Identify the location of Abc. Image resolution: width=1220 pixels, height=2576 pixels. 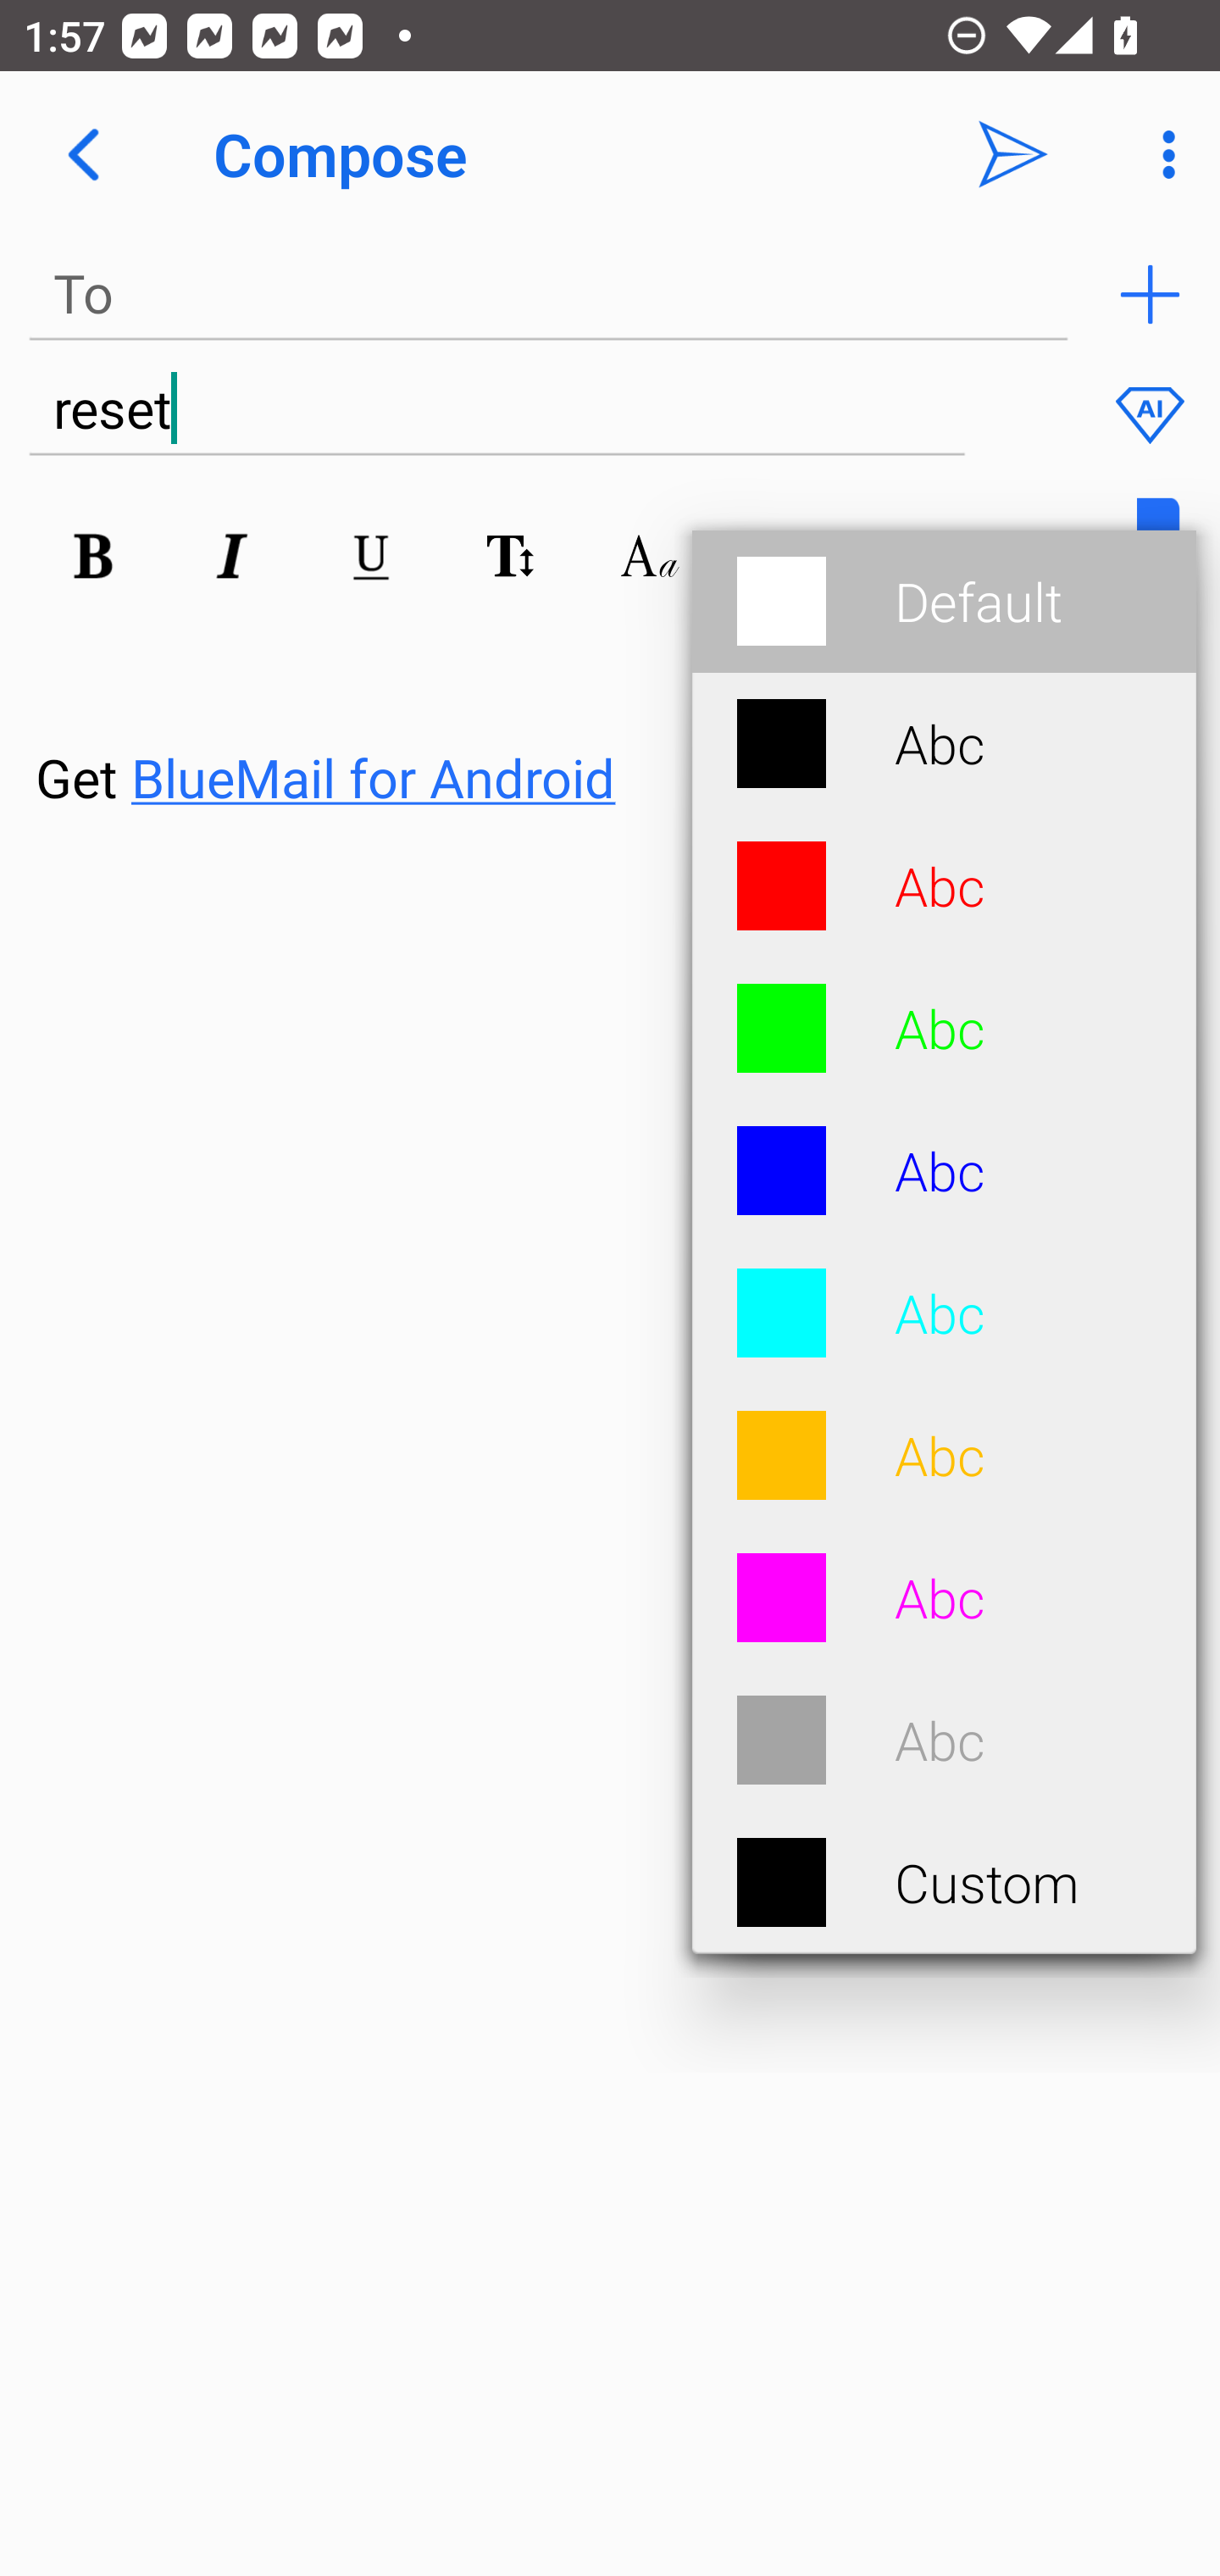
(944, 742).